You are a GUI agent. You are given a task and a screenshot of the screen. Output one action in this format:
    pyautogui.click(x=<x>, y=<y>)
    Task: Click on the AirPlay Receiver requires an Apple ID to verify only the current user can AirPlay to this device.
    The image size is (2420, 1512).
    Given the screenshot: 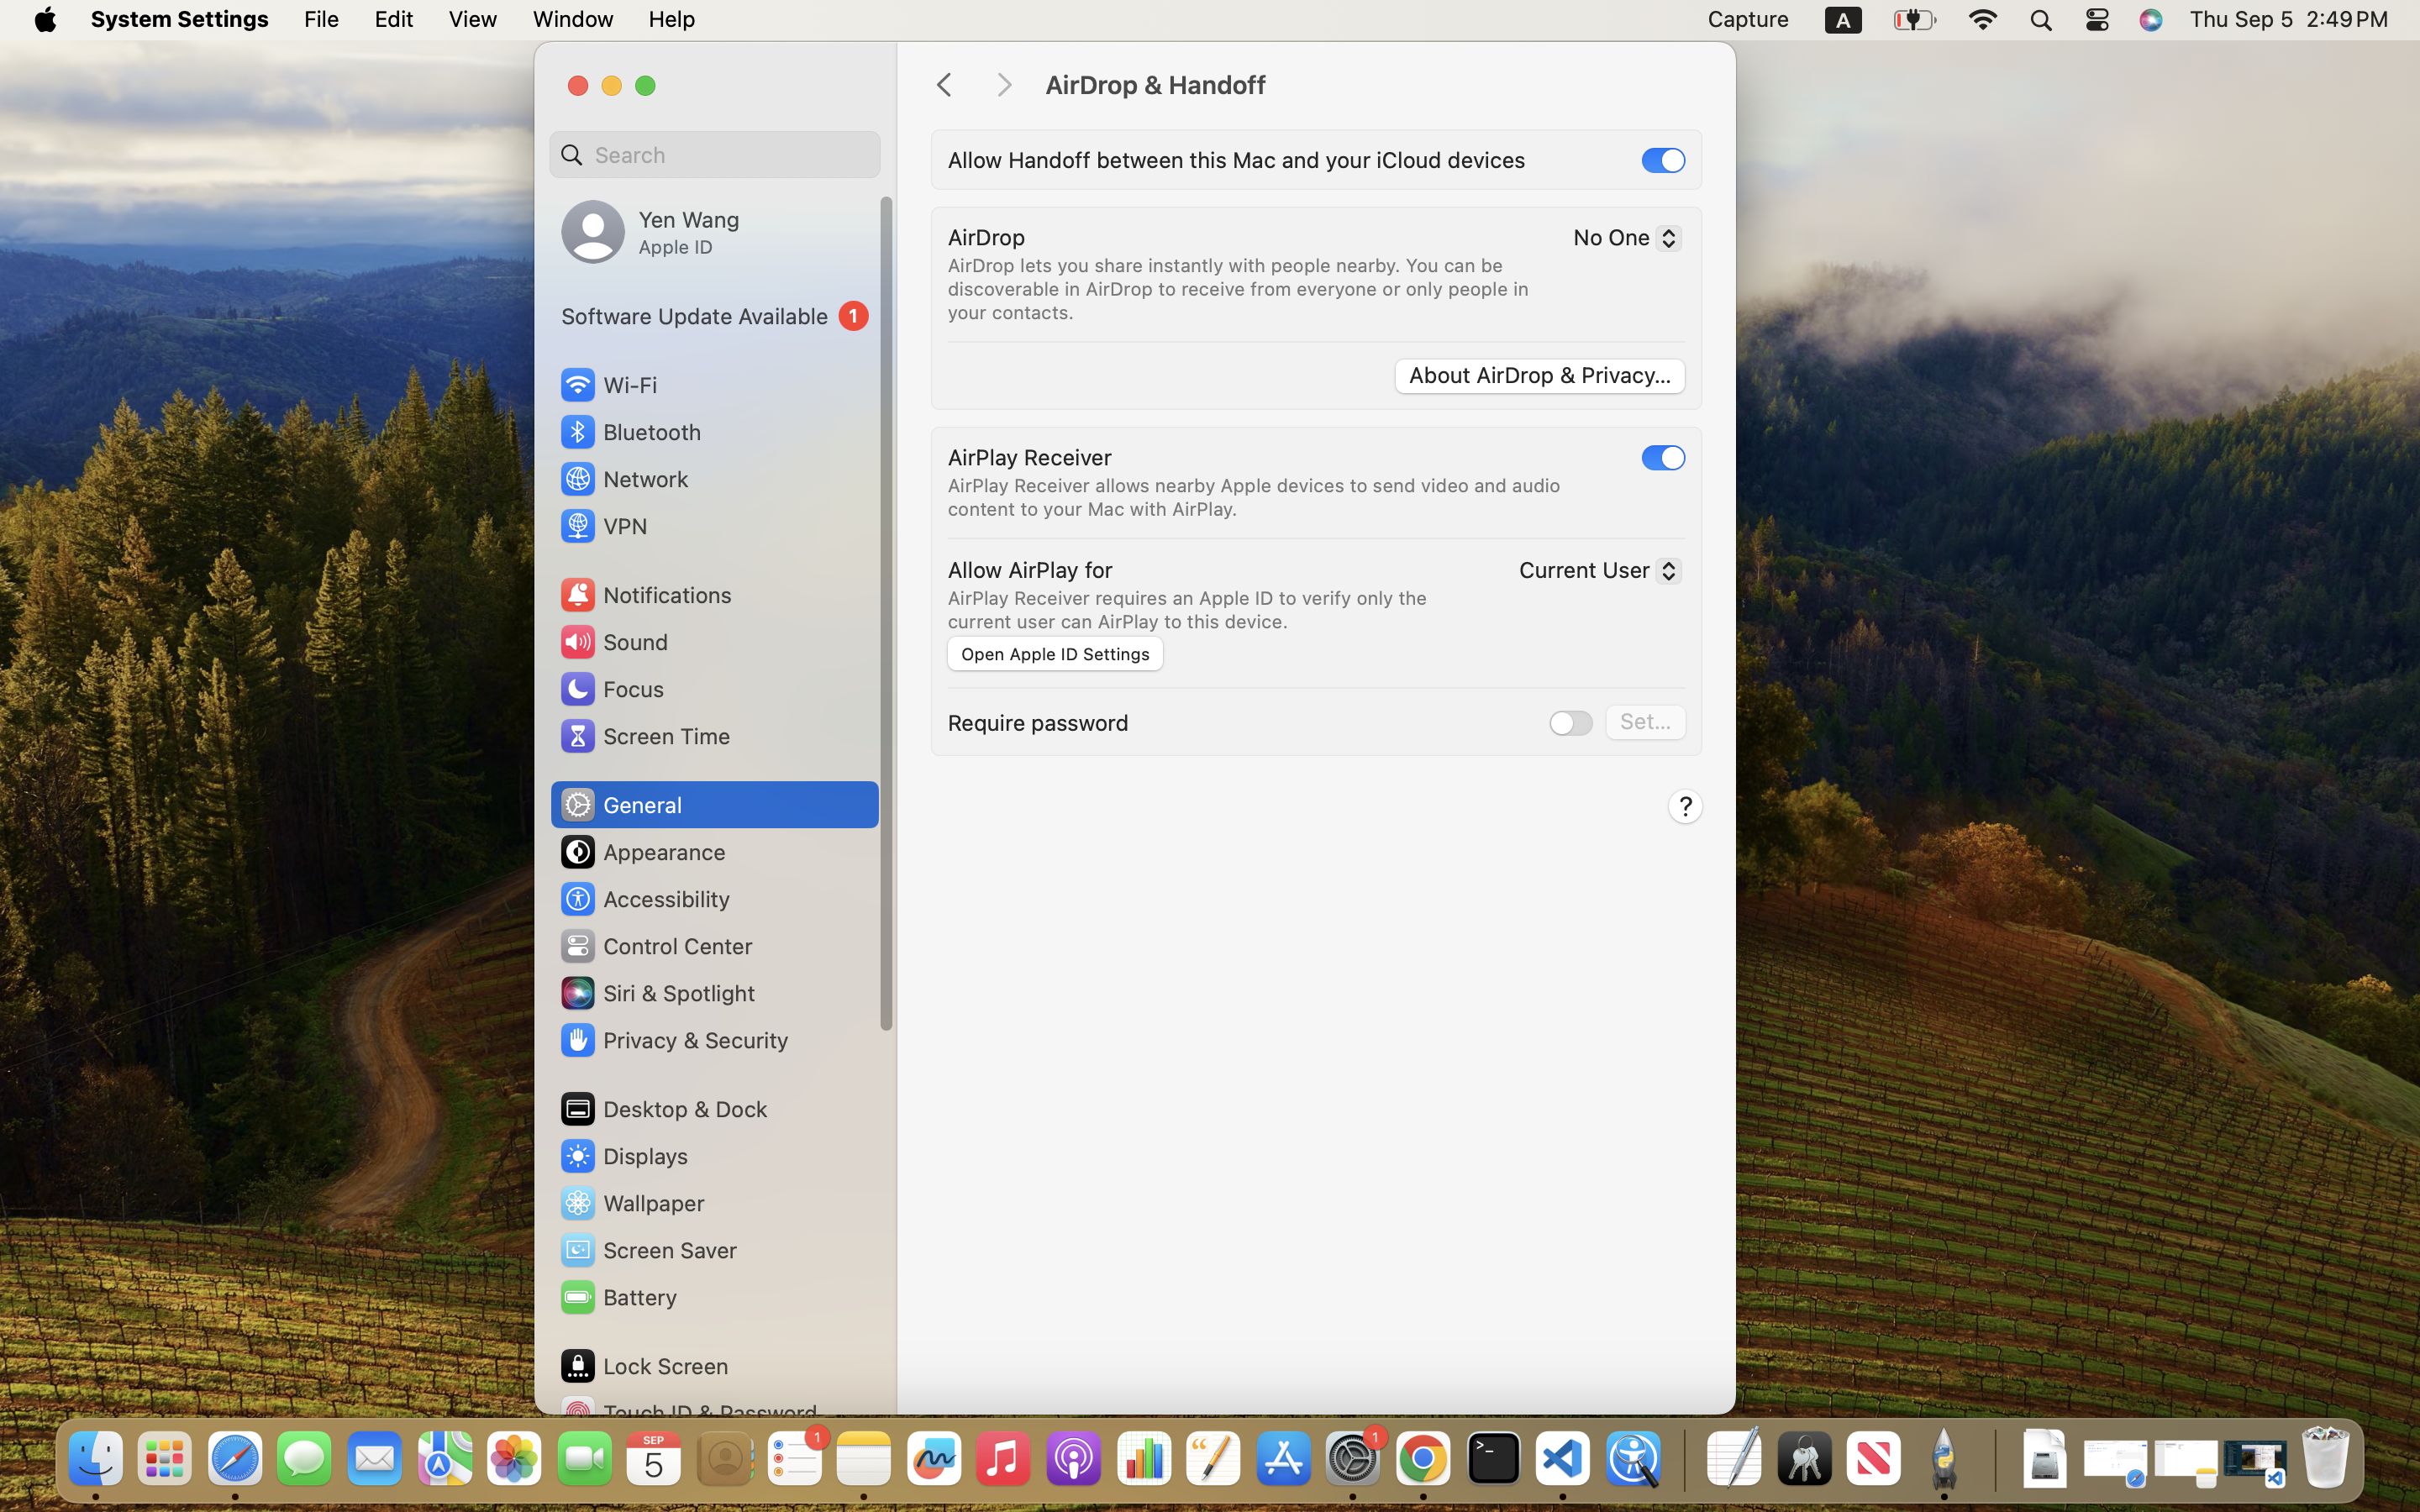 What is the action you would take?
    pyautogui.click(x=1190, y=610)
    